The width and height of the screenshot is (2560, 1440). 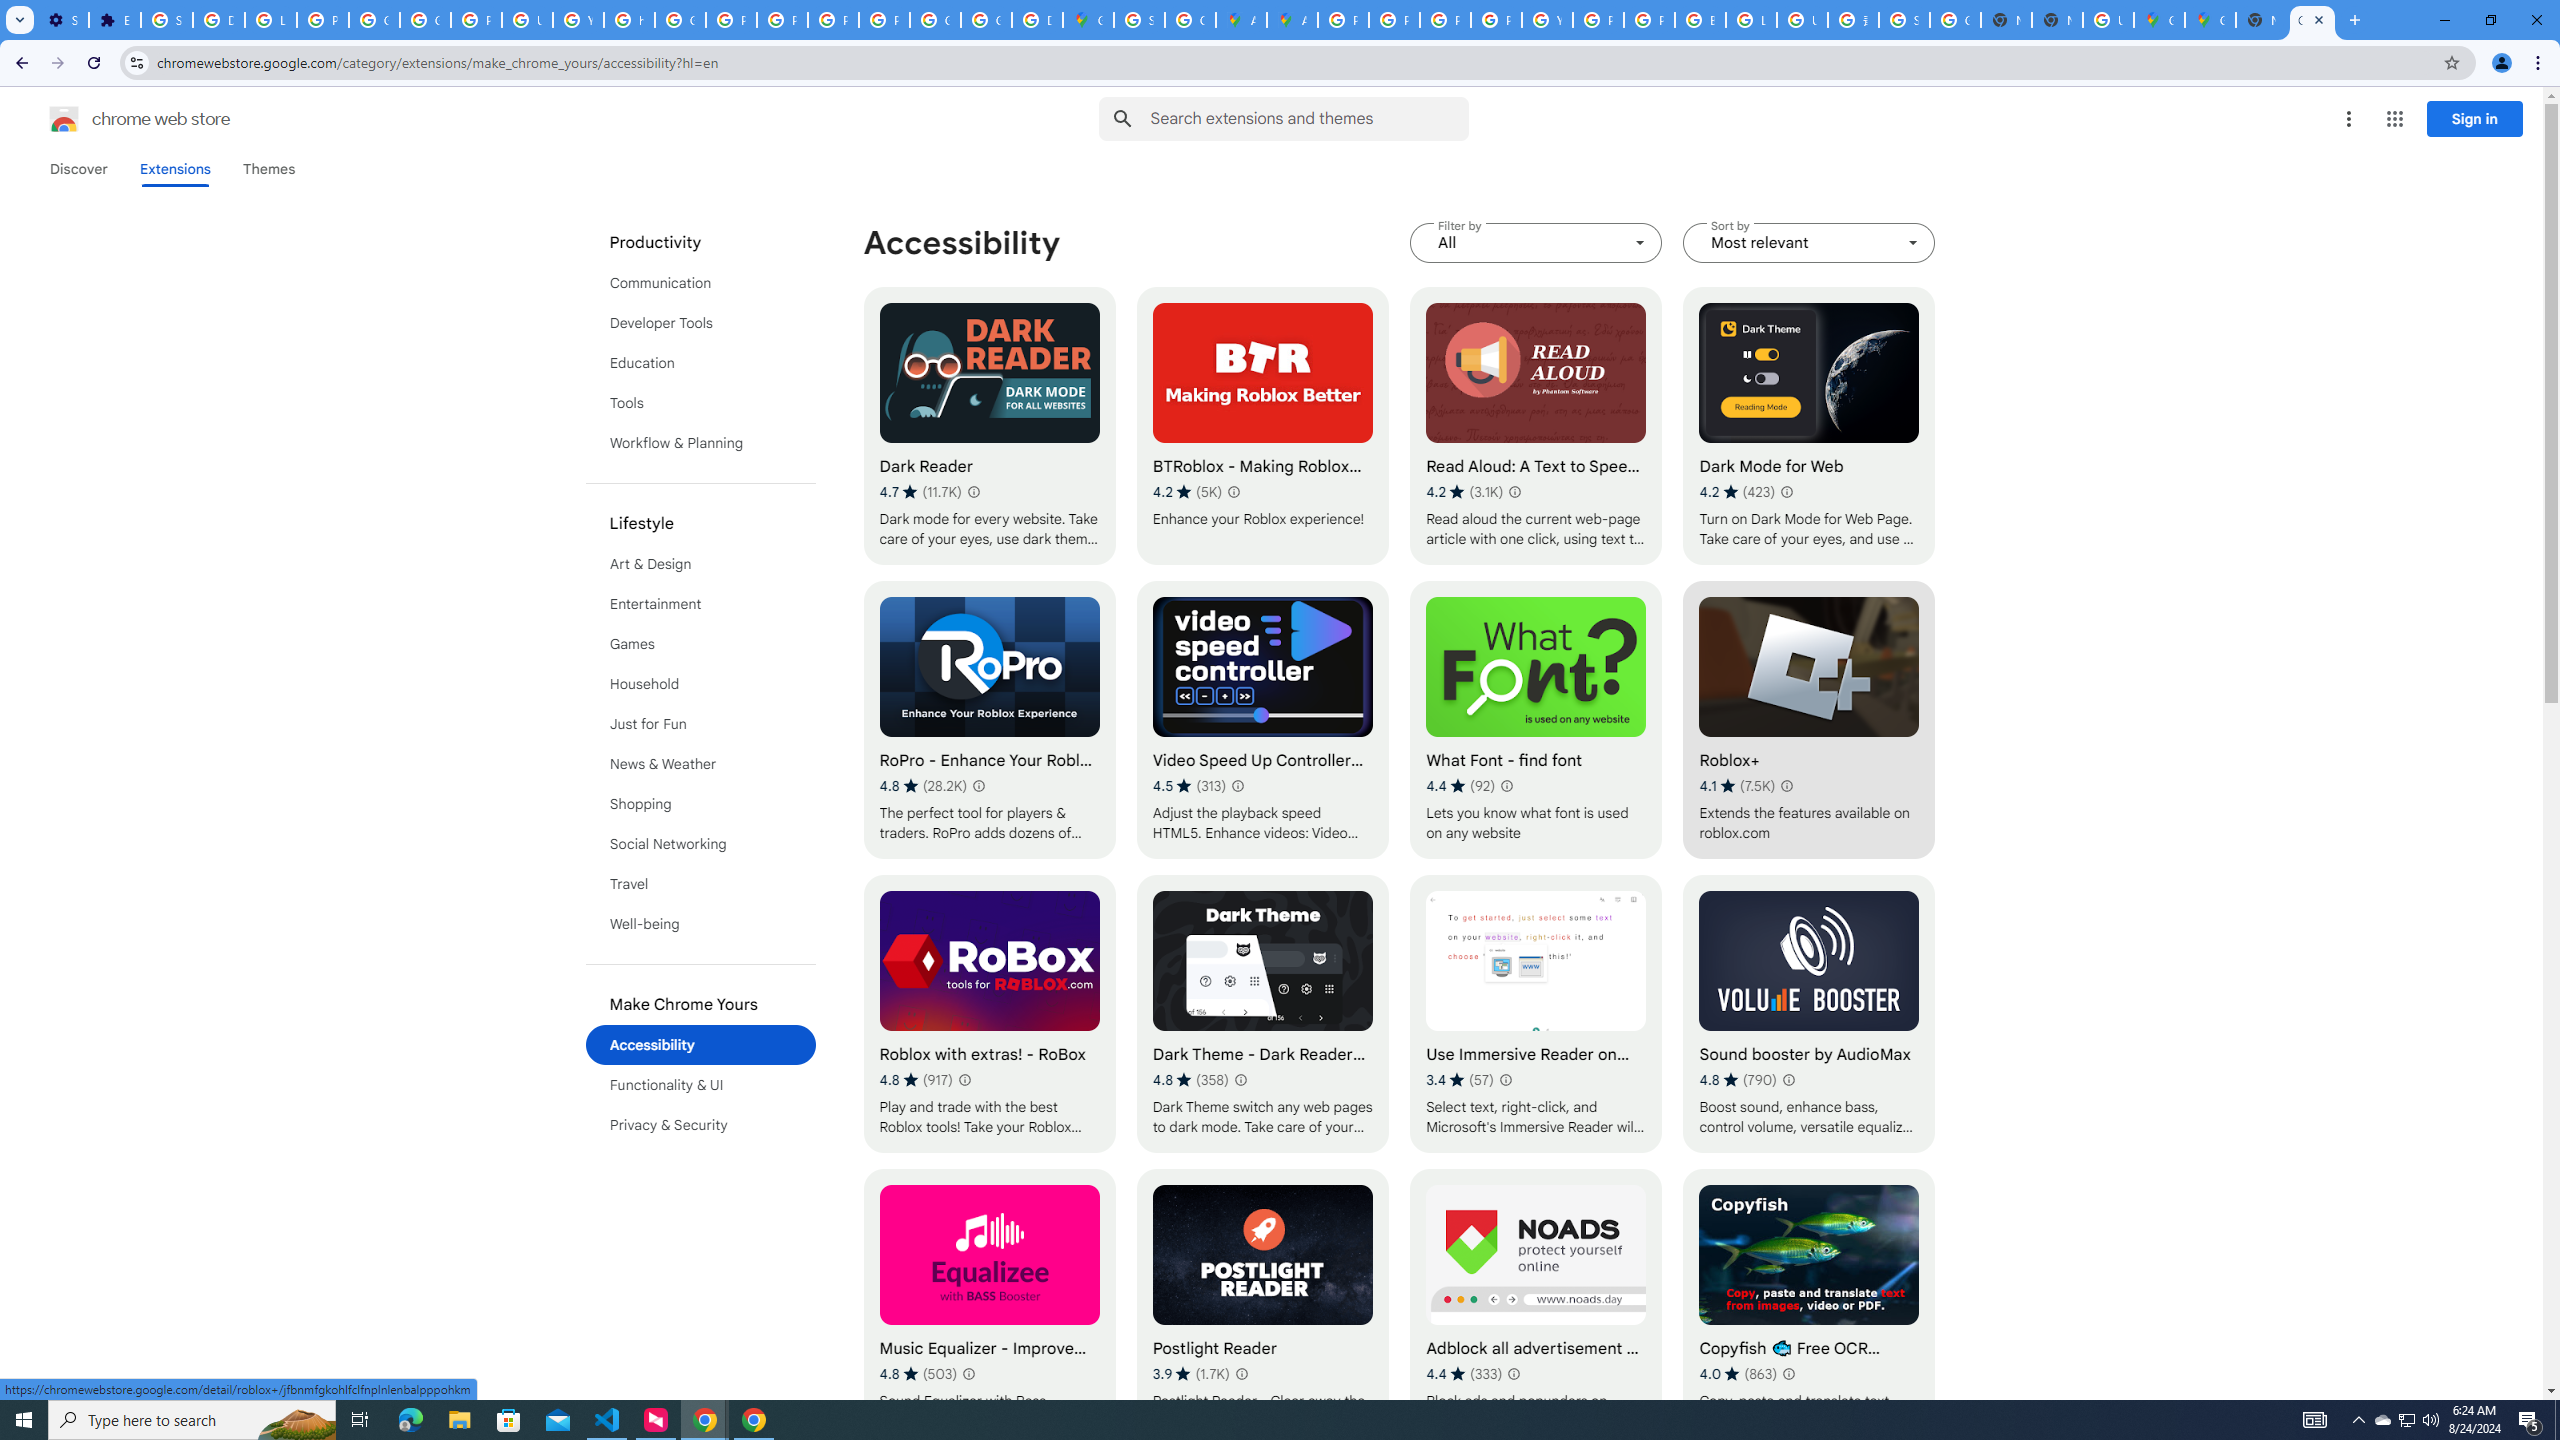 I want to click on More options menu, so click(x=2348, y=119).